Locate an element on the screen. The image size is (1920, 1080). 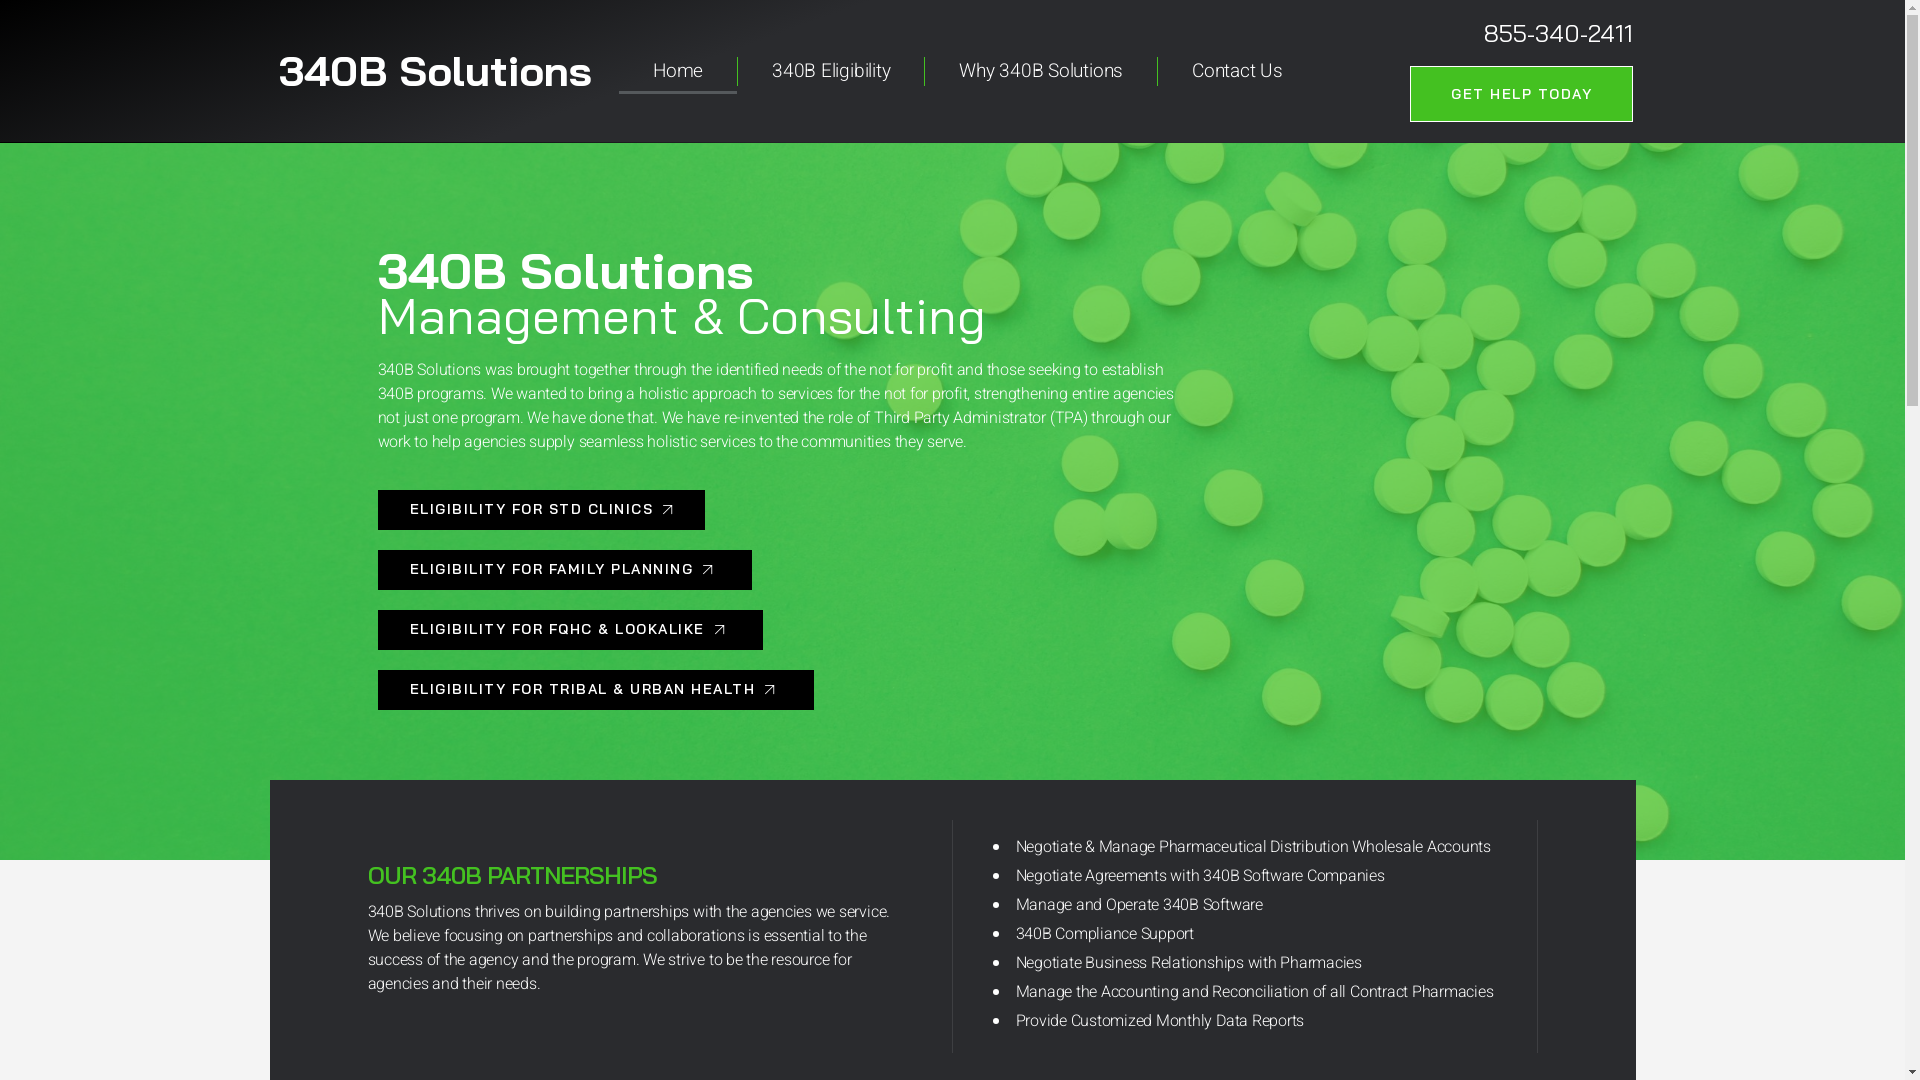
ELIGIBILITY FOR FQHC & LOOKALIKE is located at coordinates (571, 630).